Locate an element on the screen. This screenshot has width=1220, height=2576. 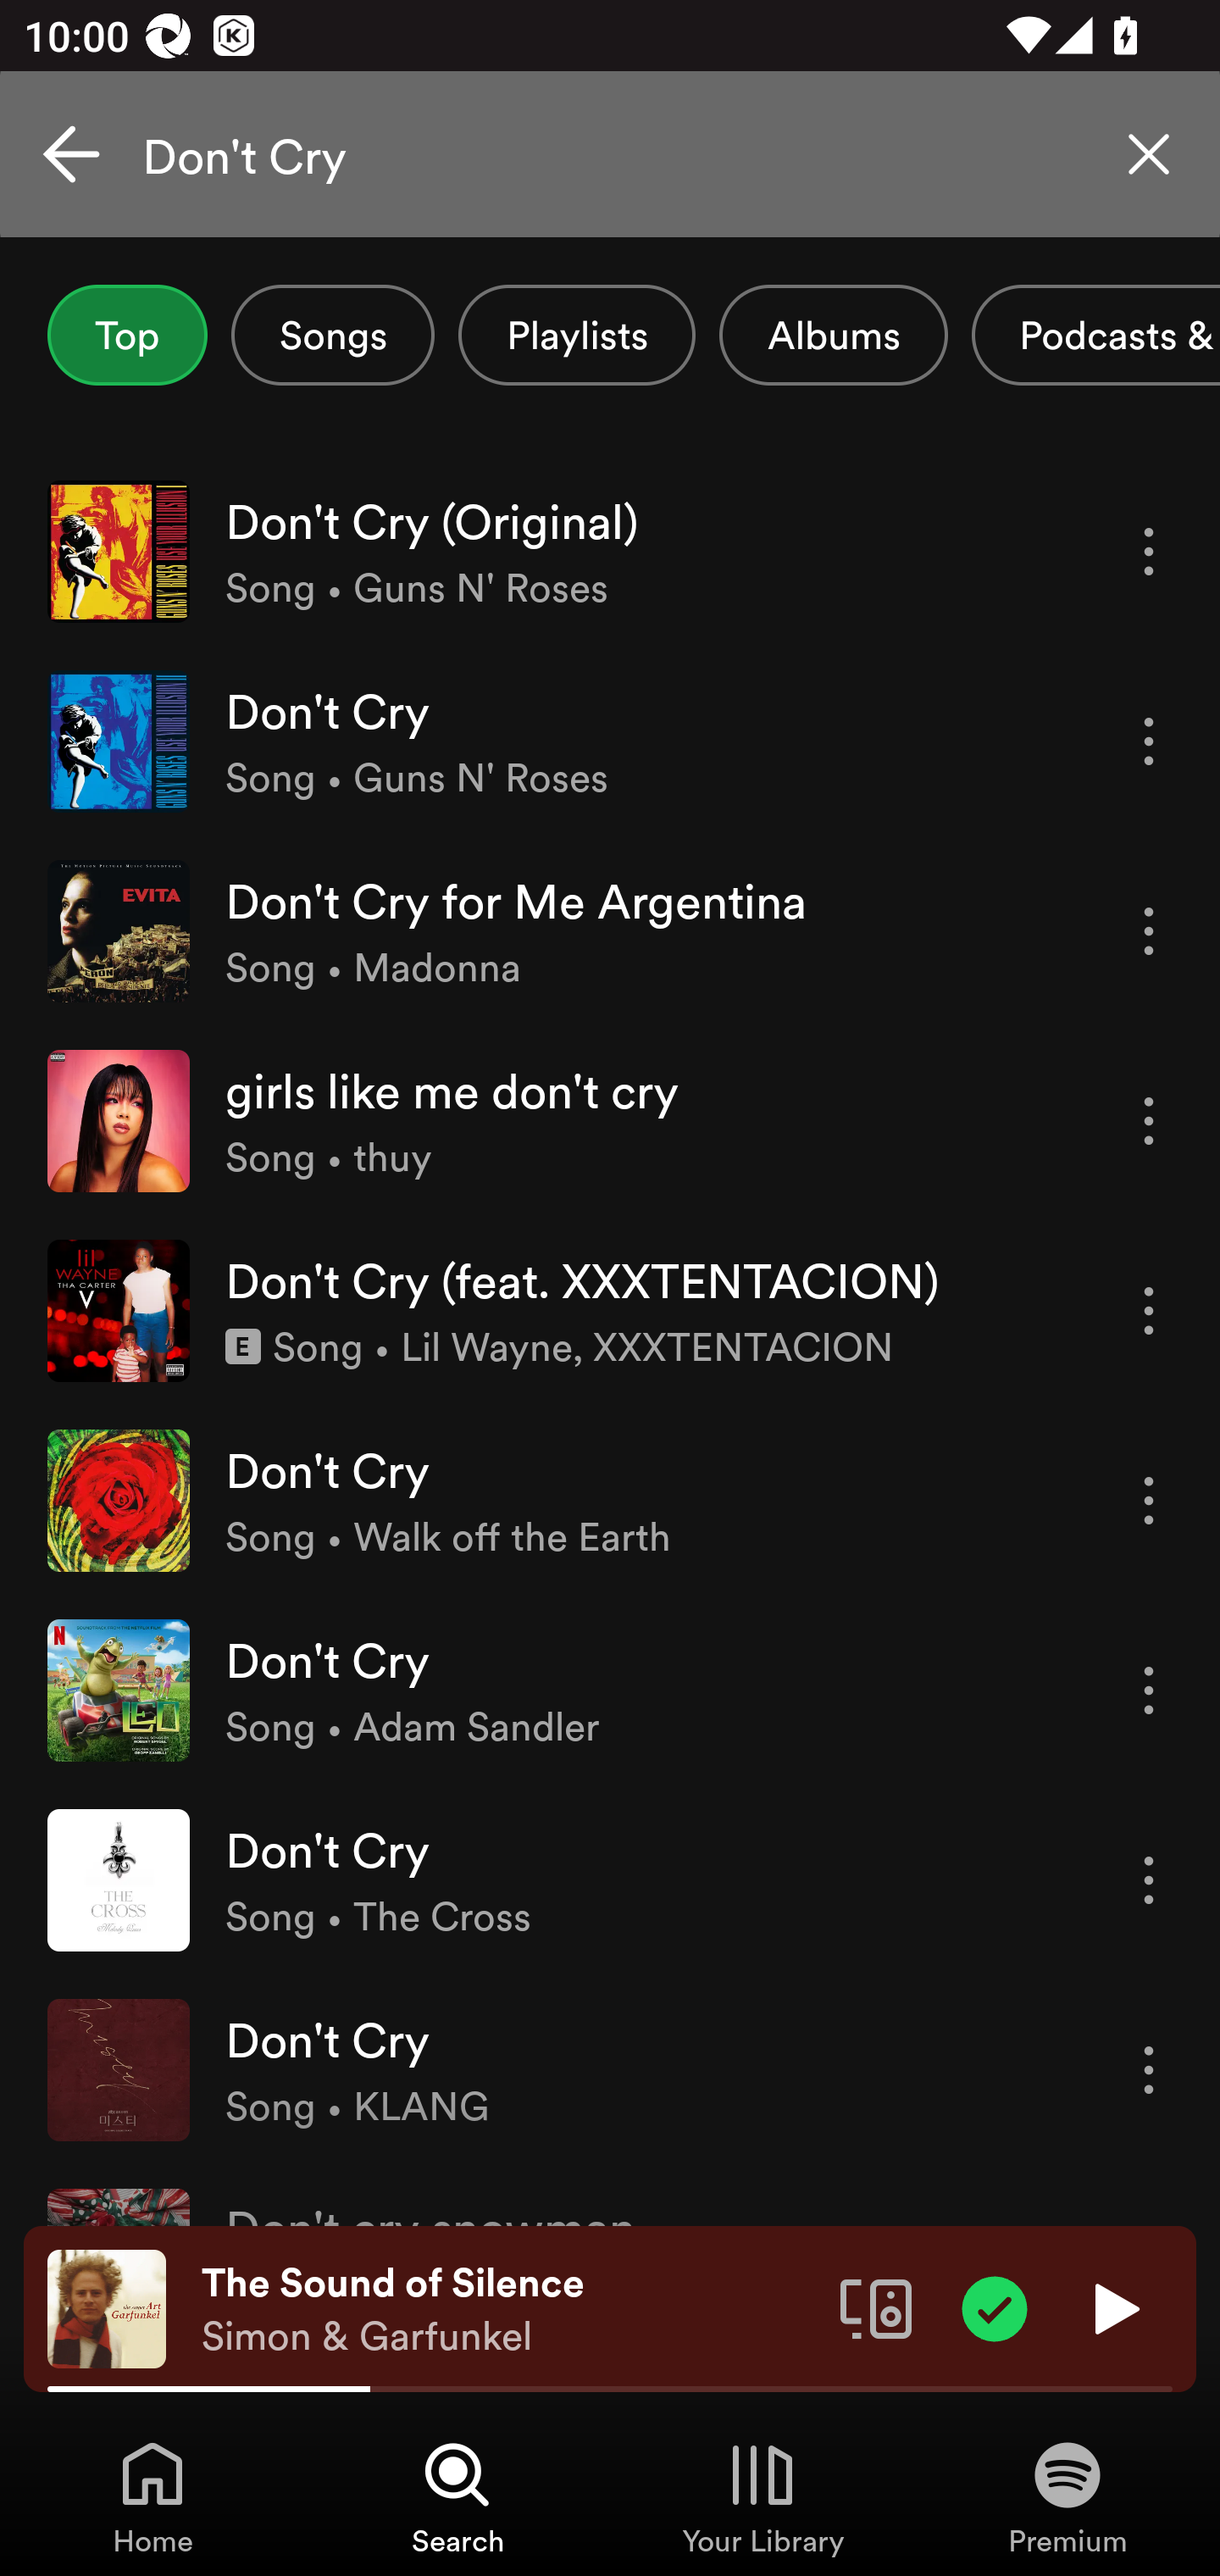
Play is located at coordinates (1113, 2307).